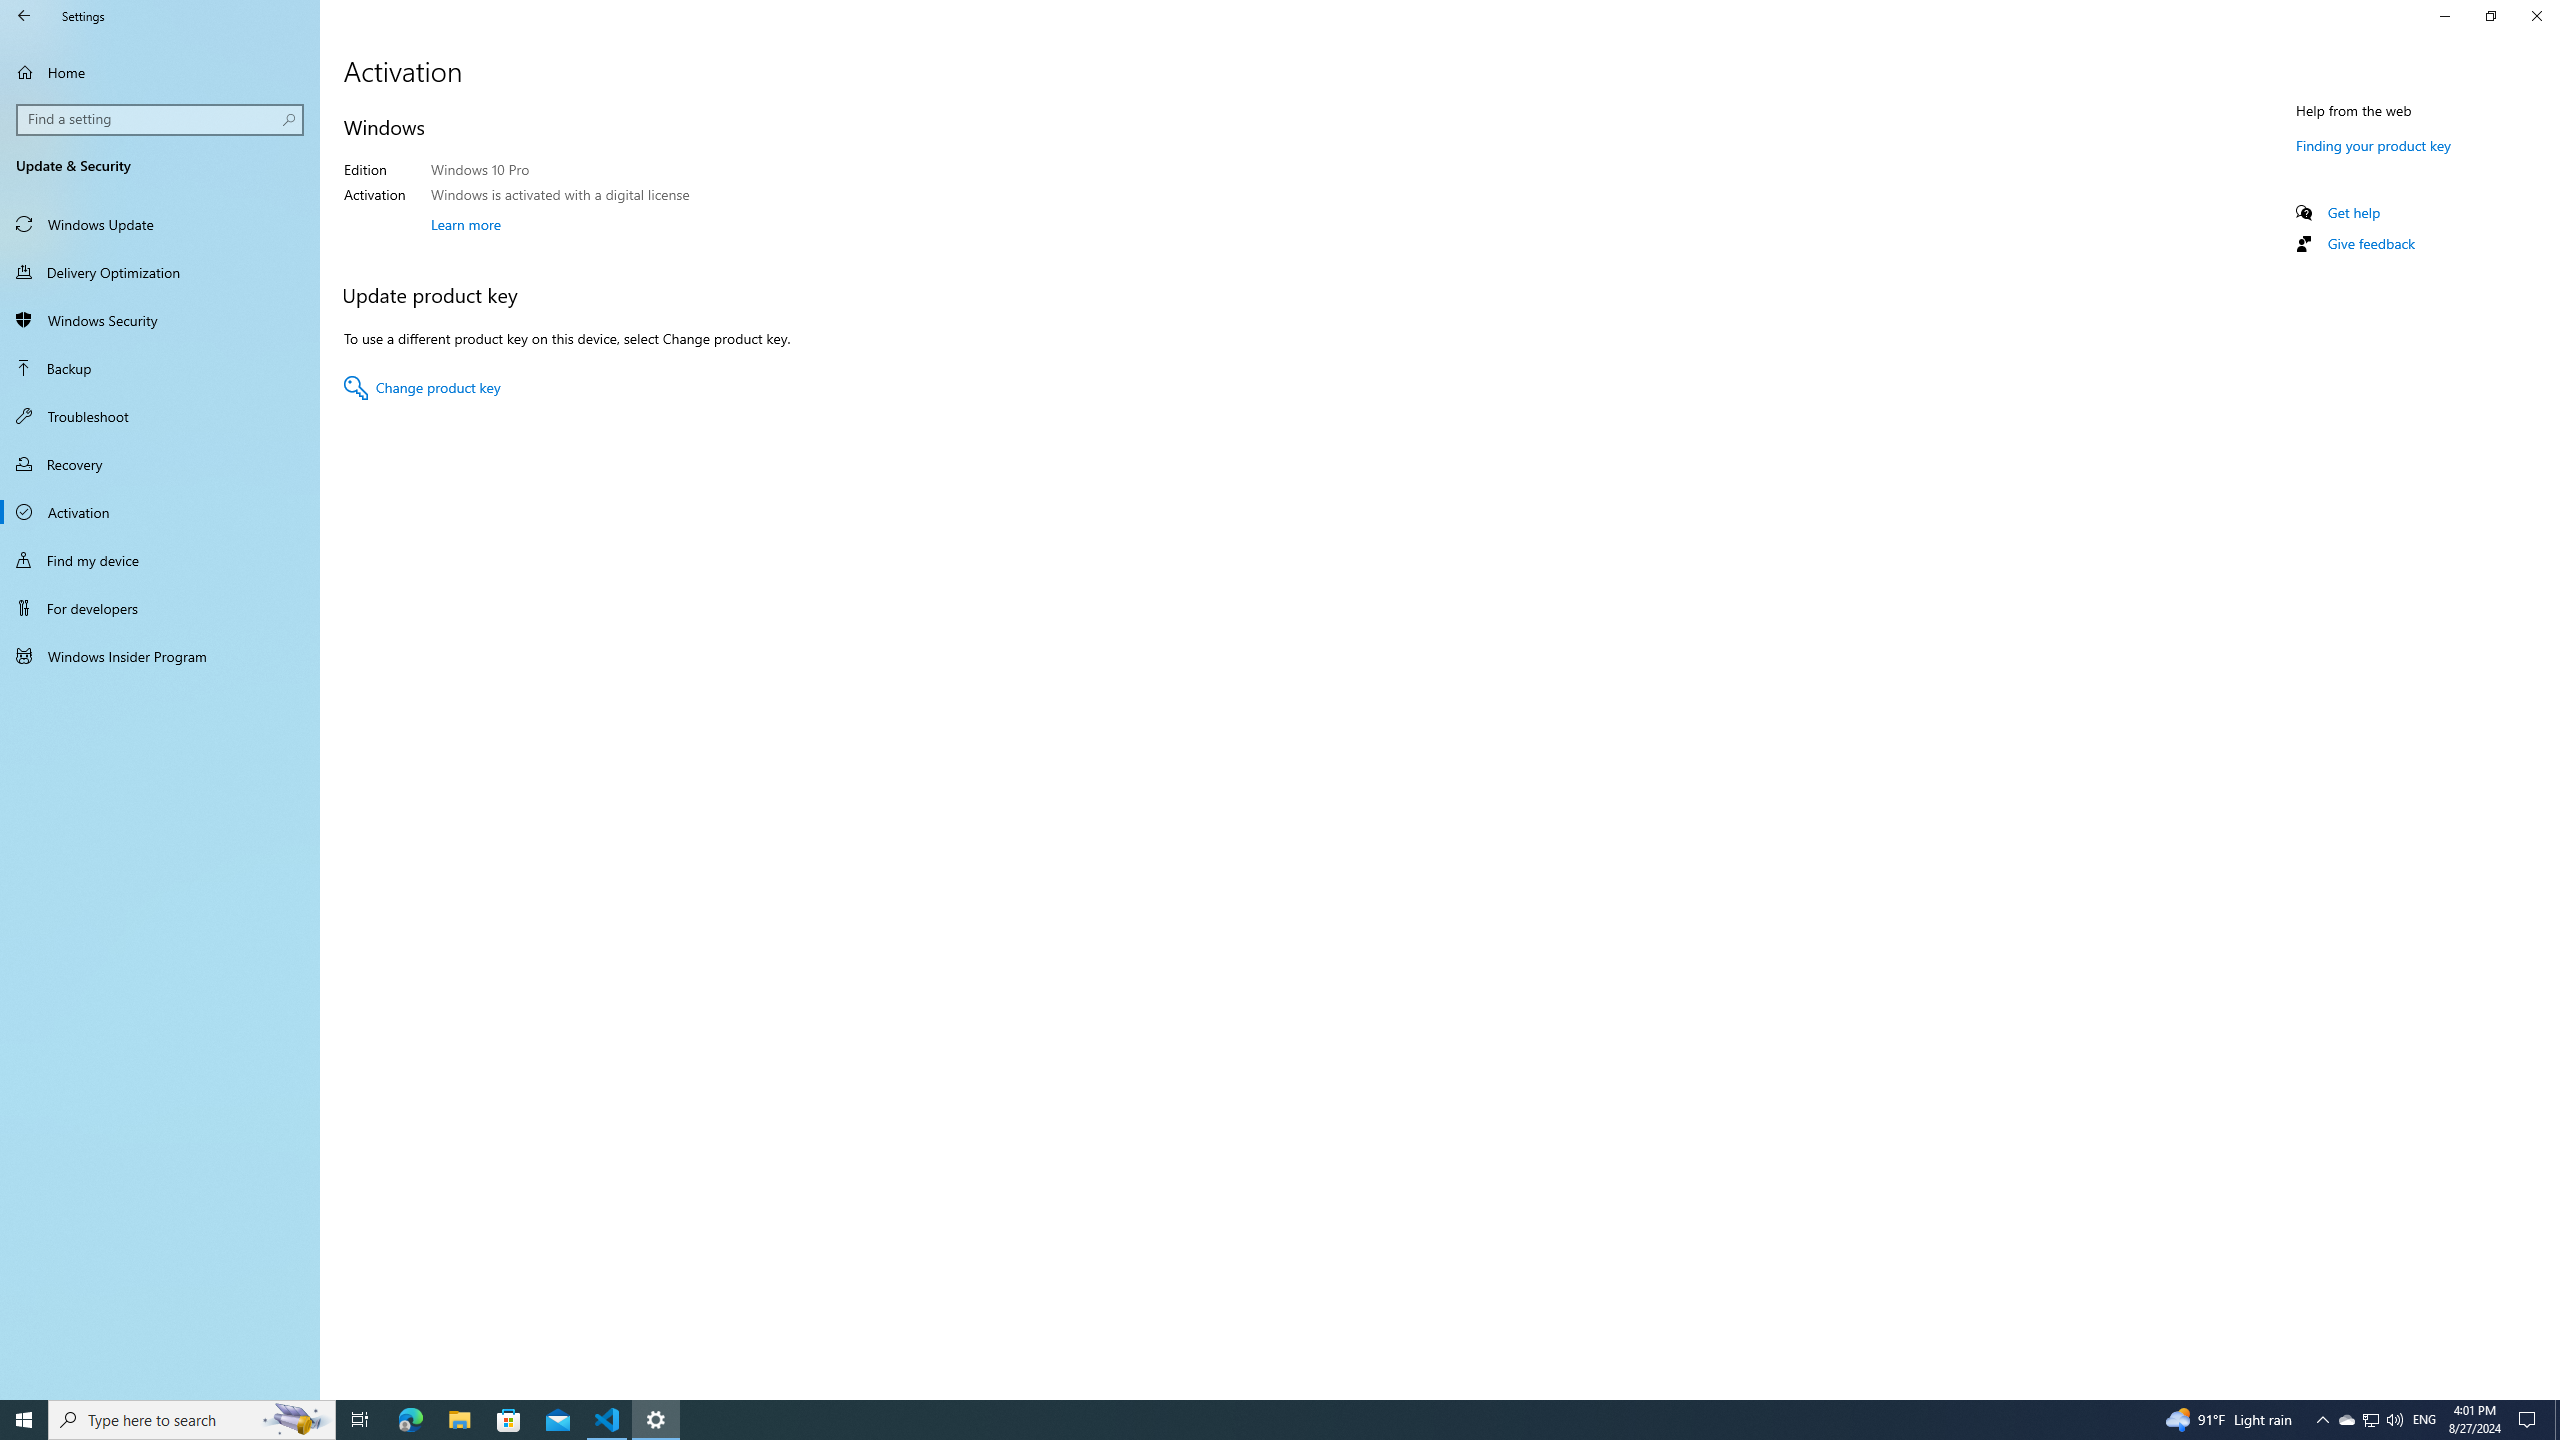  What do you see at coordinates (161, 119) in the screenshot?
I see `Search box, Find a setting` at bounding box center [161, 119].